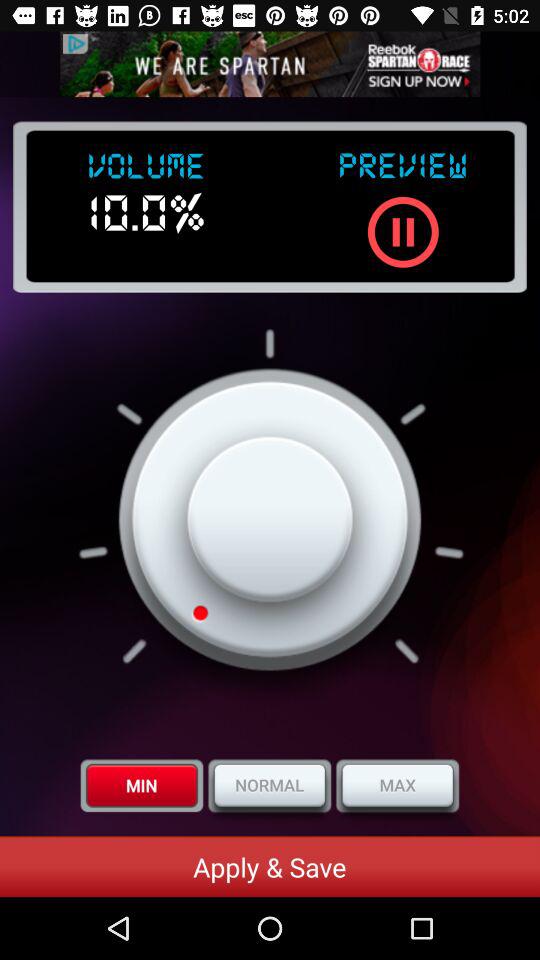  What do you see at coordinates (402, 232) in the screenshot?
I see `pause song` at bounding box center [402, 232].